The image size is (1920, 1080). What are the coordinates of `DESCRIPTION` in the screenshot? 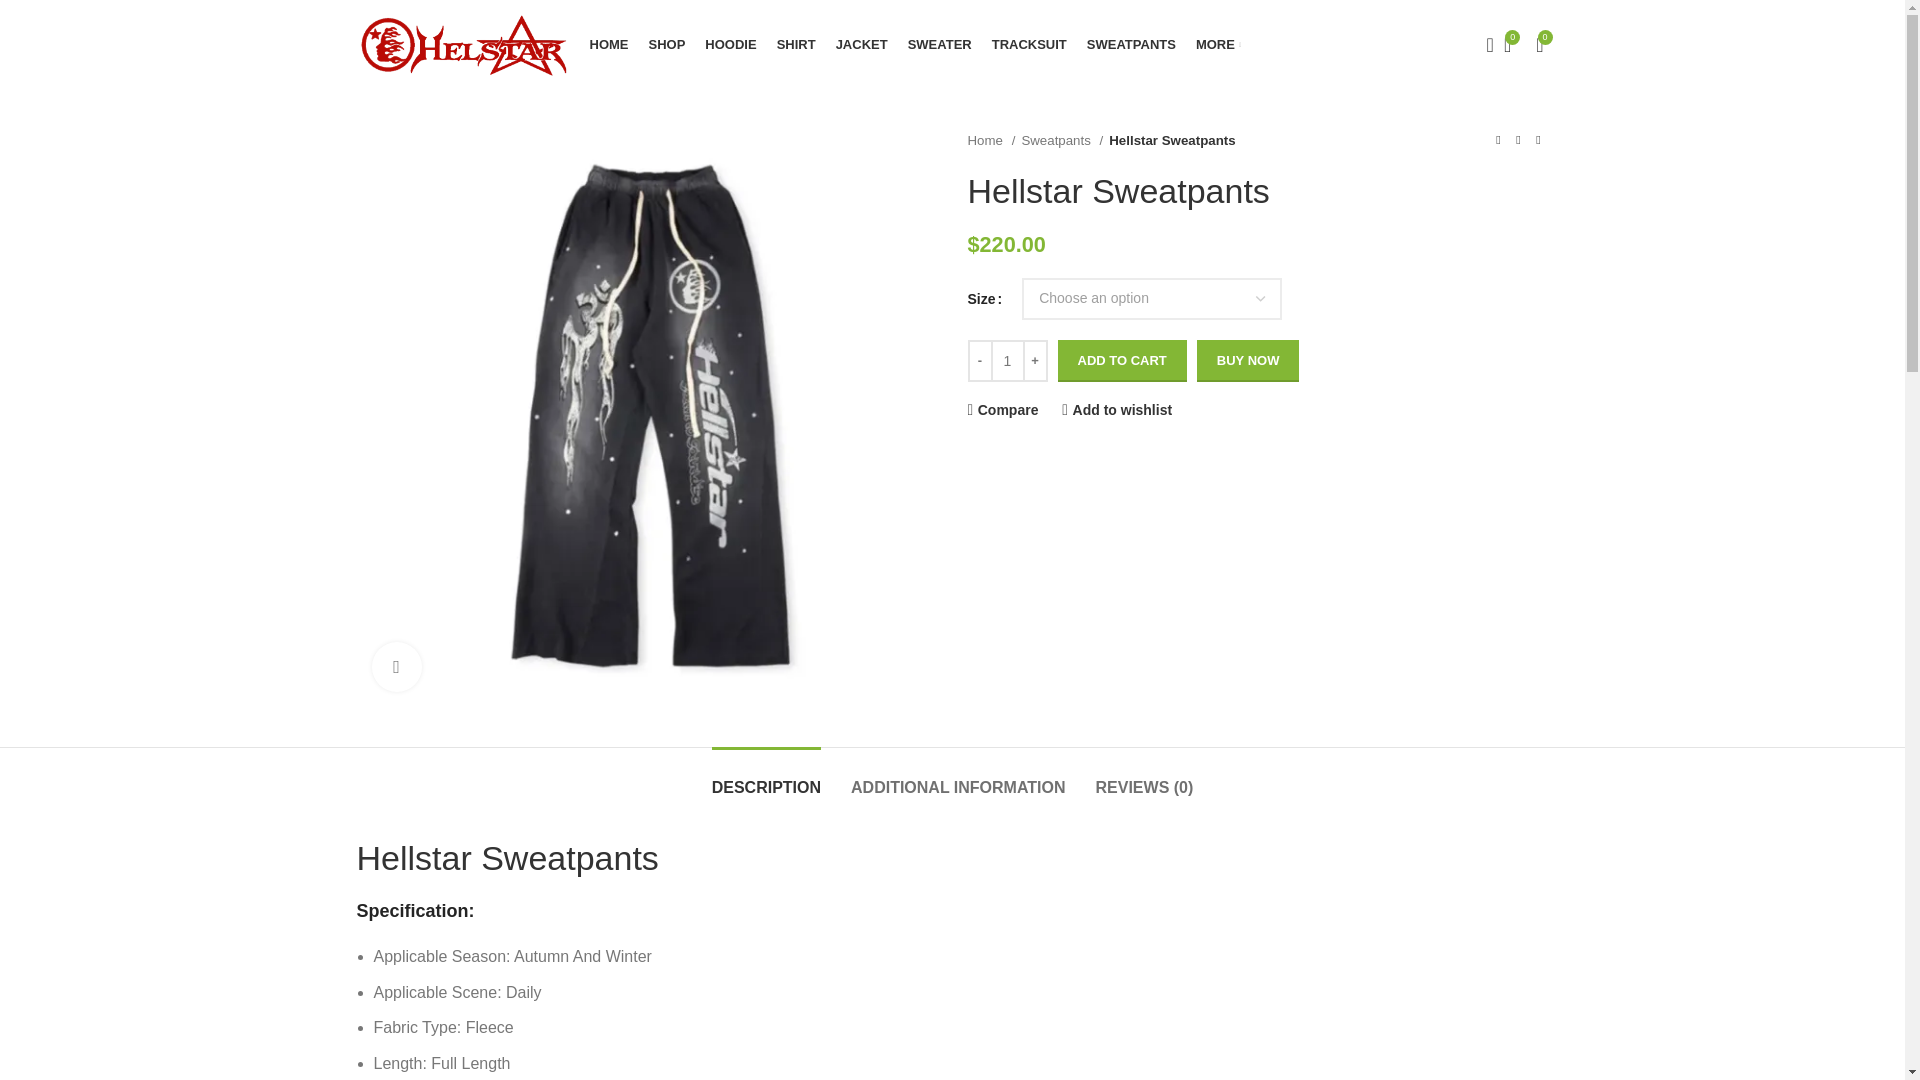 It's located at (766, 777).